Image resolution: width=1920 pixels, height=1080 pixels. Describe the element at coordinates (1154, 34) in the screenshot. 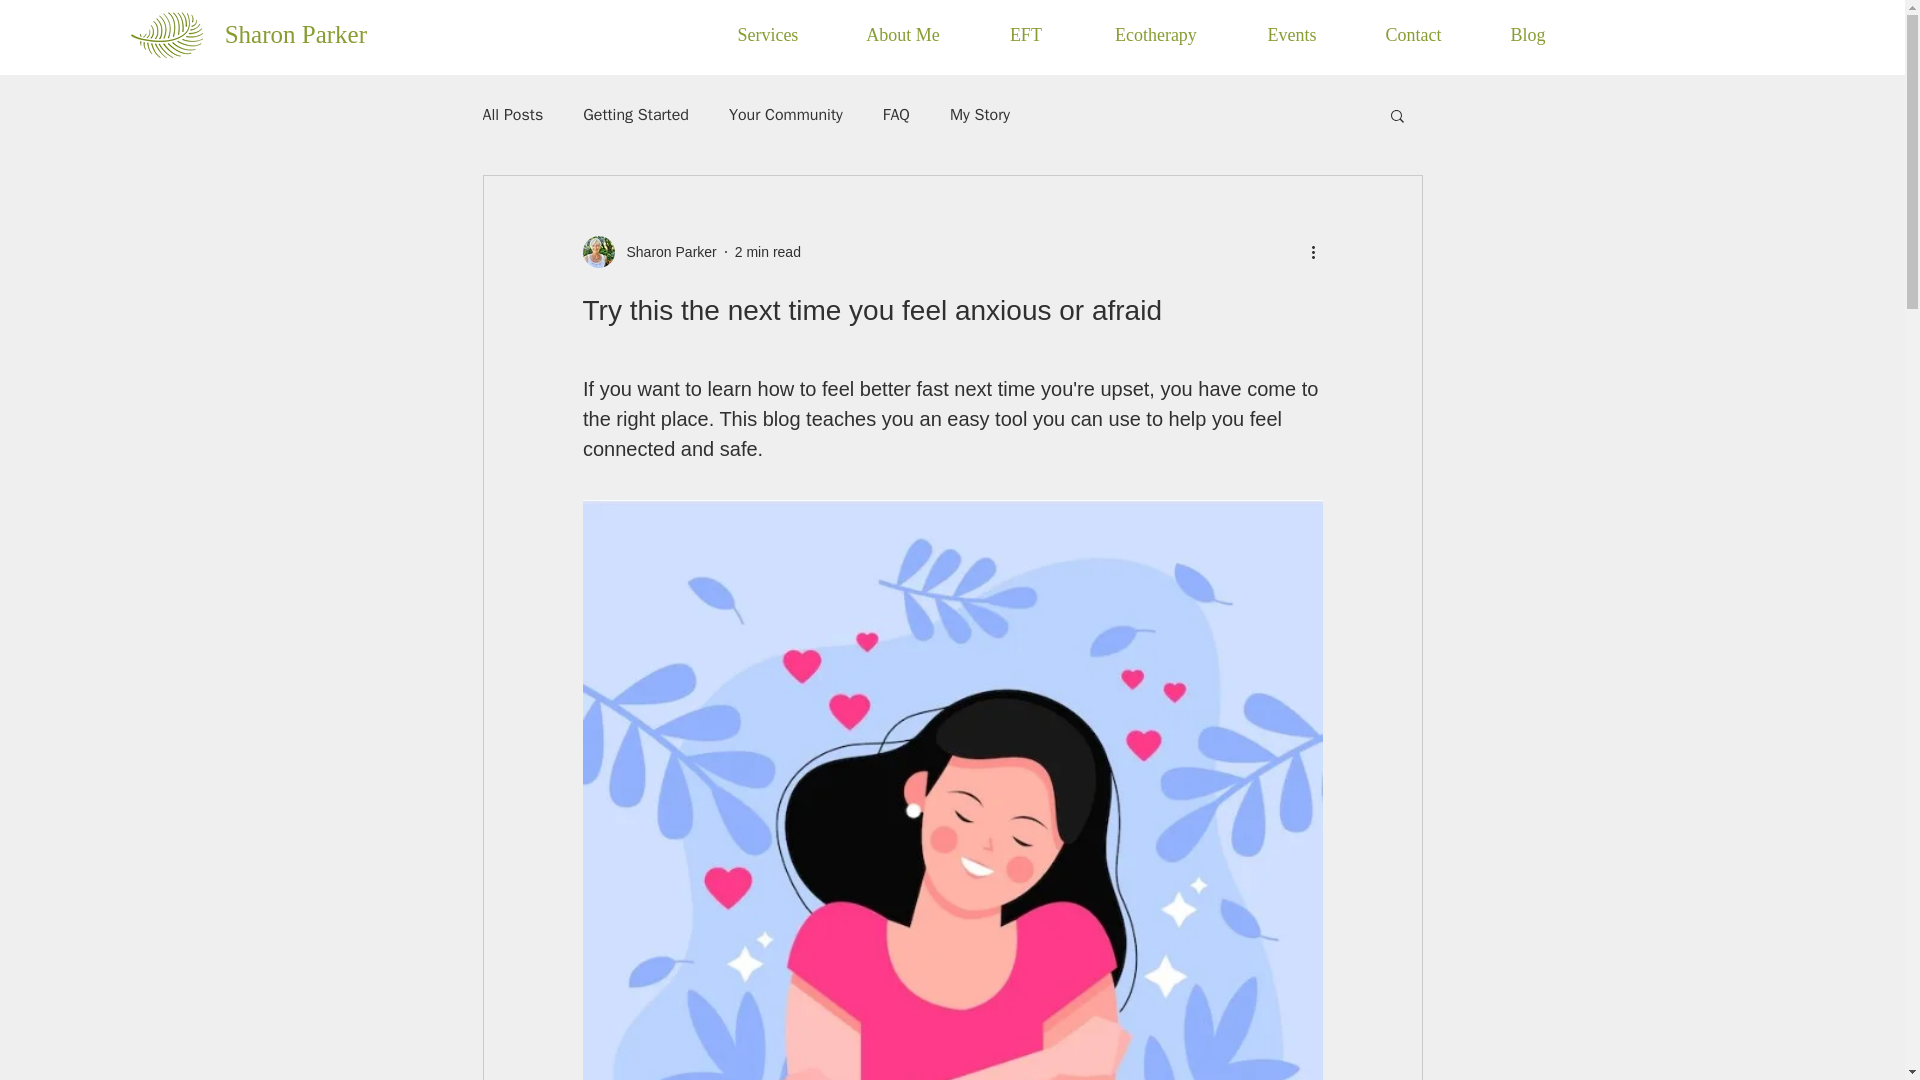

I see `Ecotherapy` at that location.